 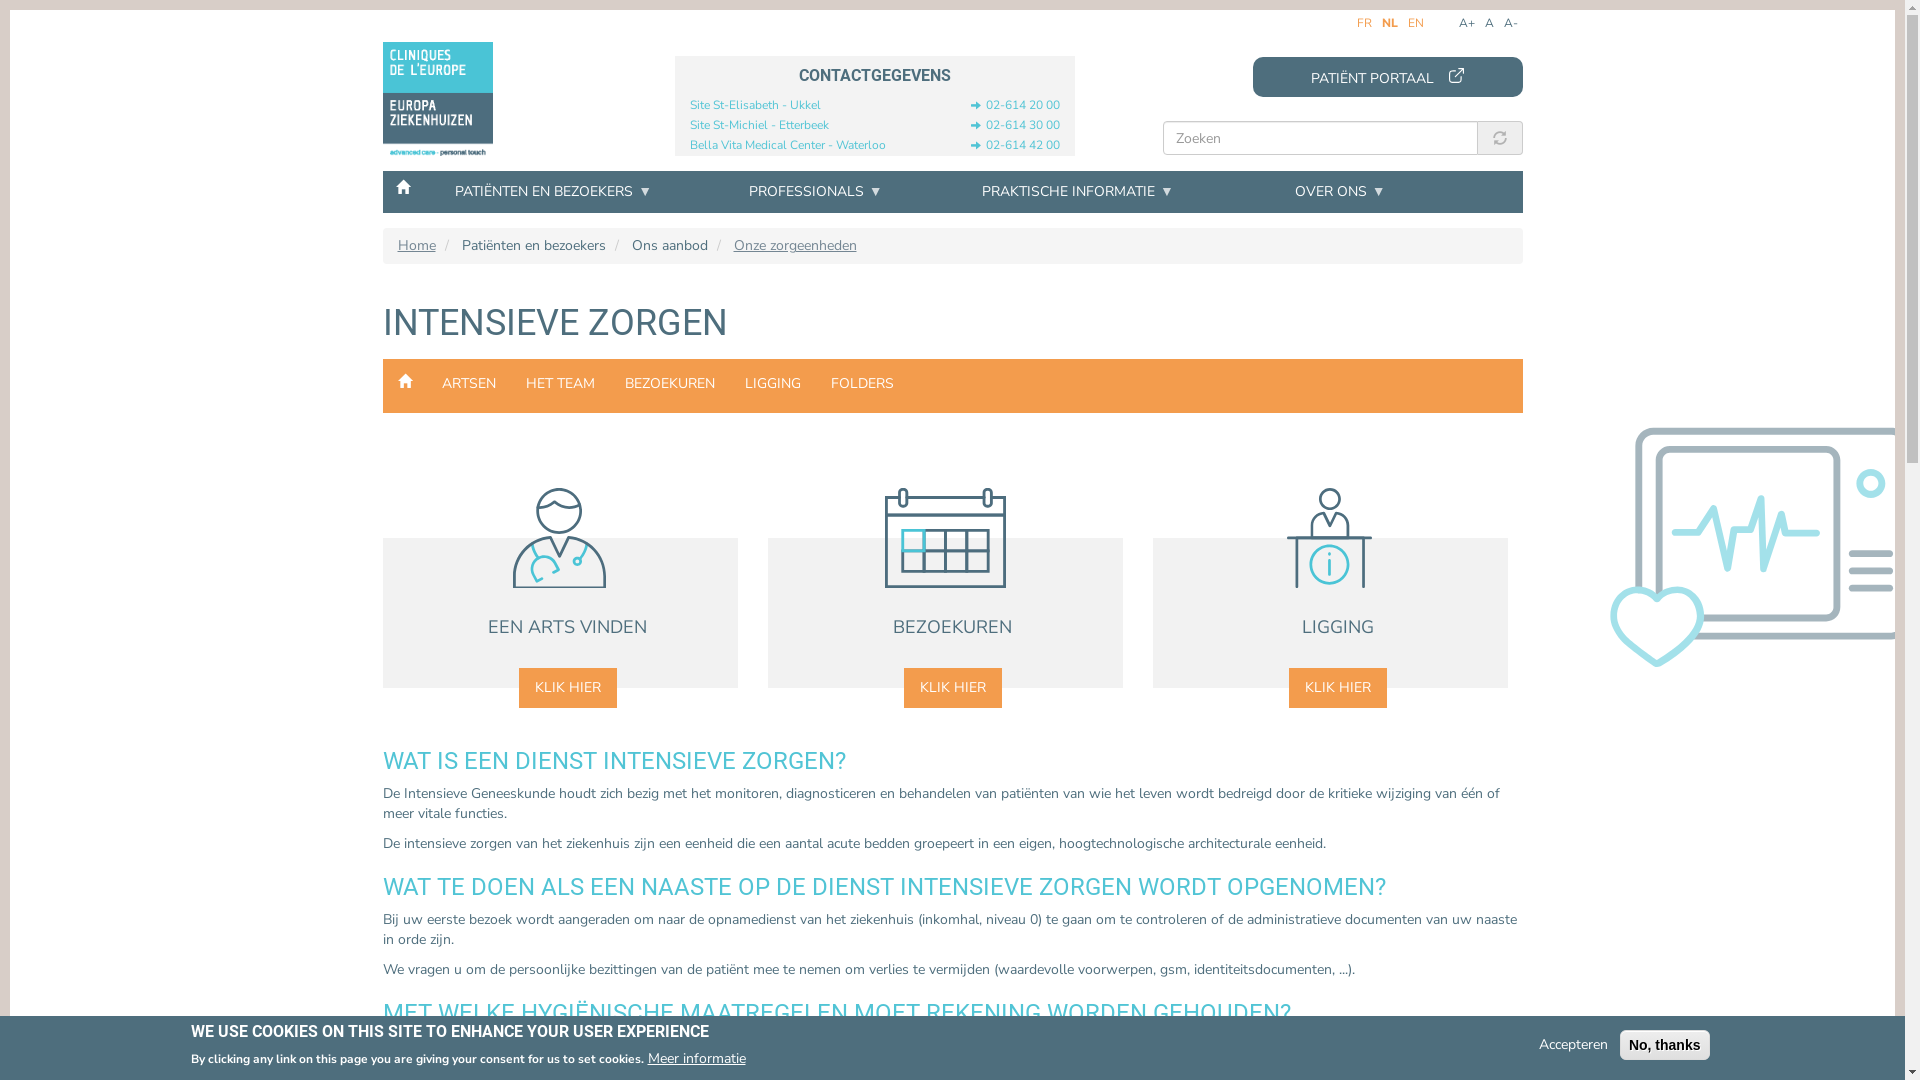 What do you see at coordinates (1665, 1045) in the screenshot?
I see `No, thanks` at bounding box center [1665, 1045].